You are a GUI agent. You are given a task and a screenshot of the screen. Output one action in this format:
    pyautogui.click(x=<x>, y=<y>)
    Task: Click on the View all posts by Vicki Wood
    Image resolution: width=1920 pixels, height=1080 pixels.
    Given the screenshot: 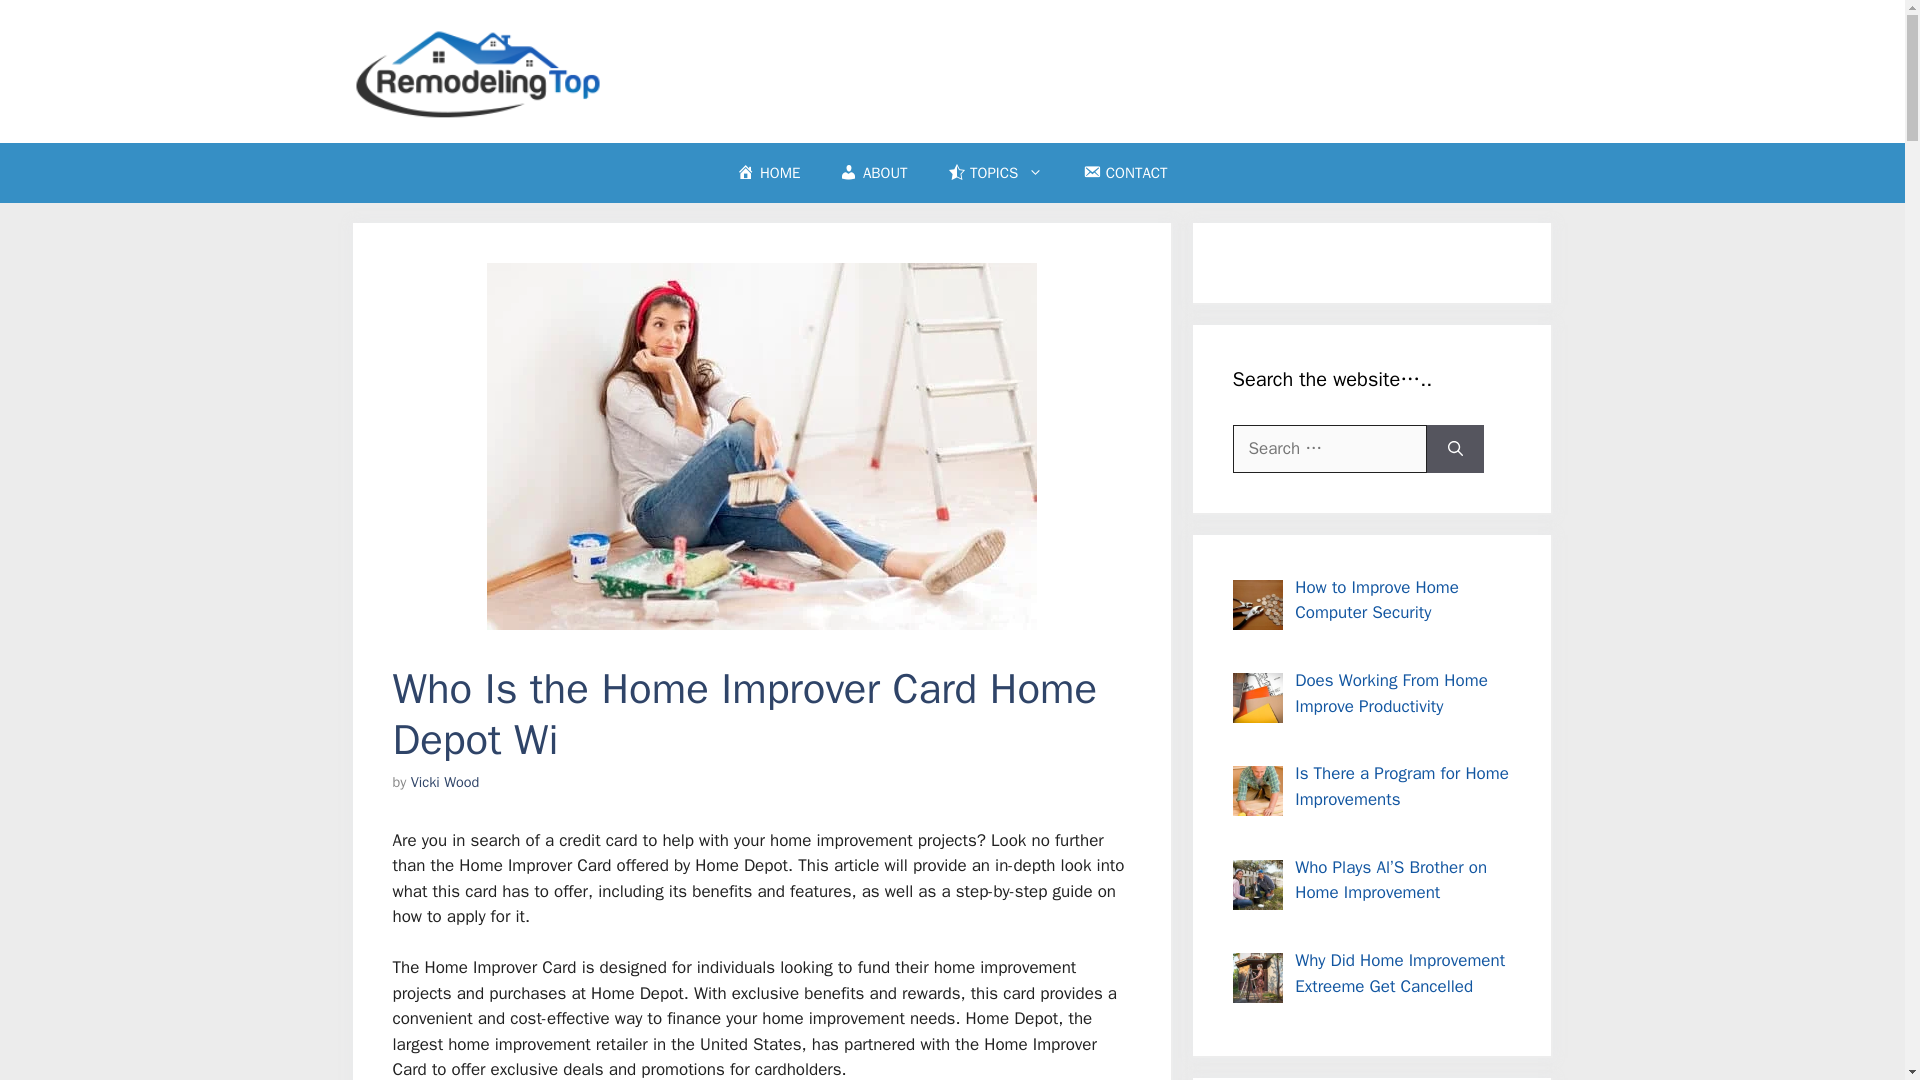 What is the action you would take?
    pyautogui.click(x=445, y=782)
    